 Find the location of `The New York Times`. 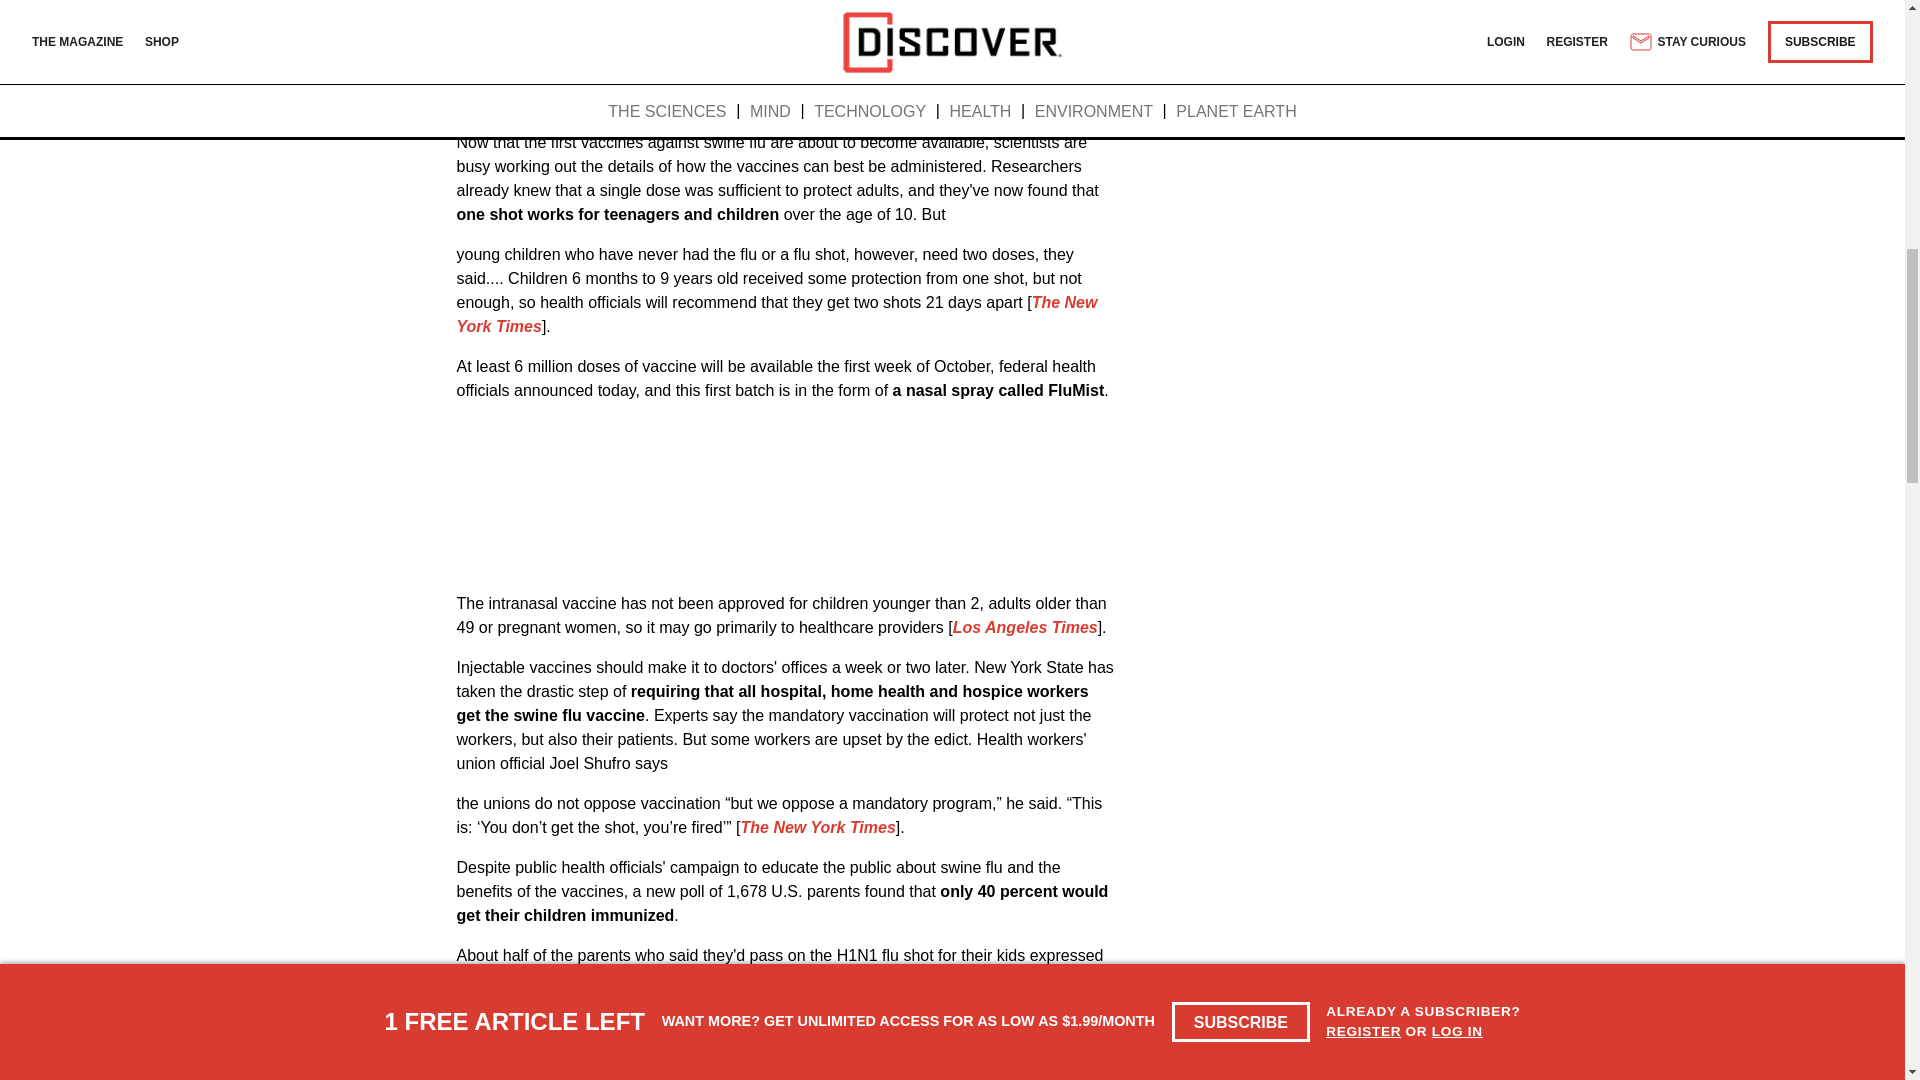

The New York Times is located at coordinates (776, 314).